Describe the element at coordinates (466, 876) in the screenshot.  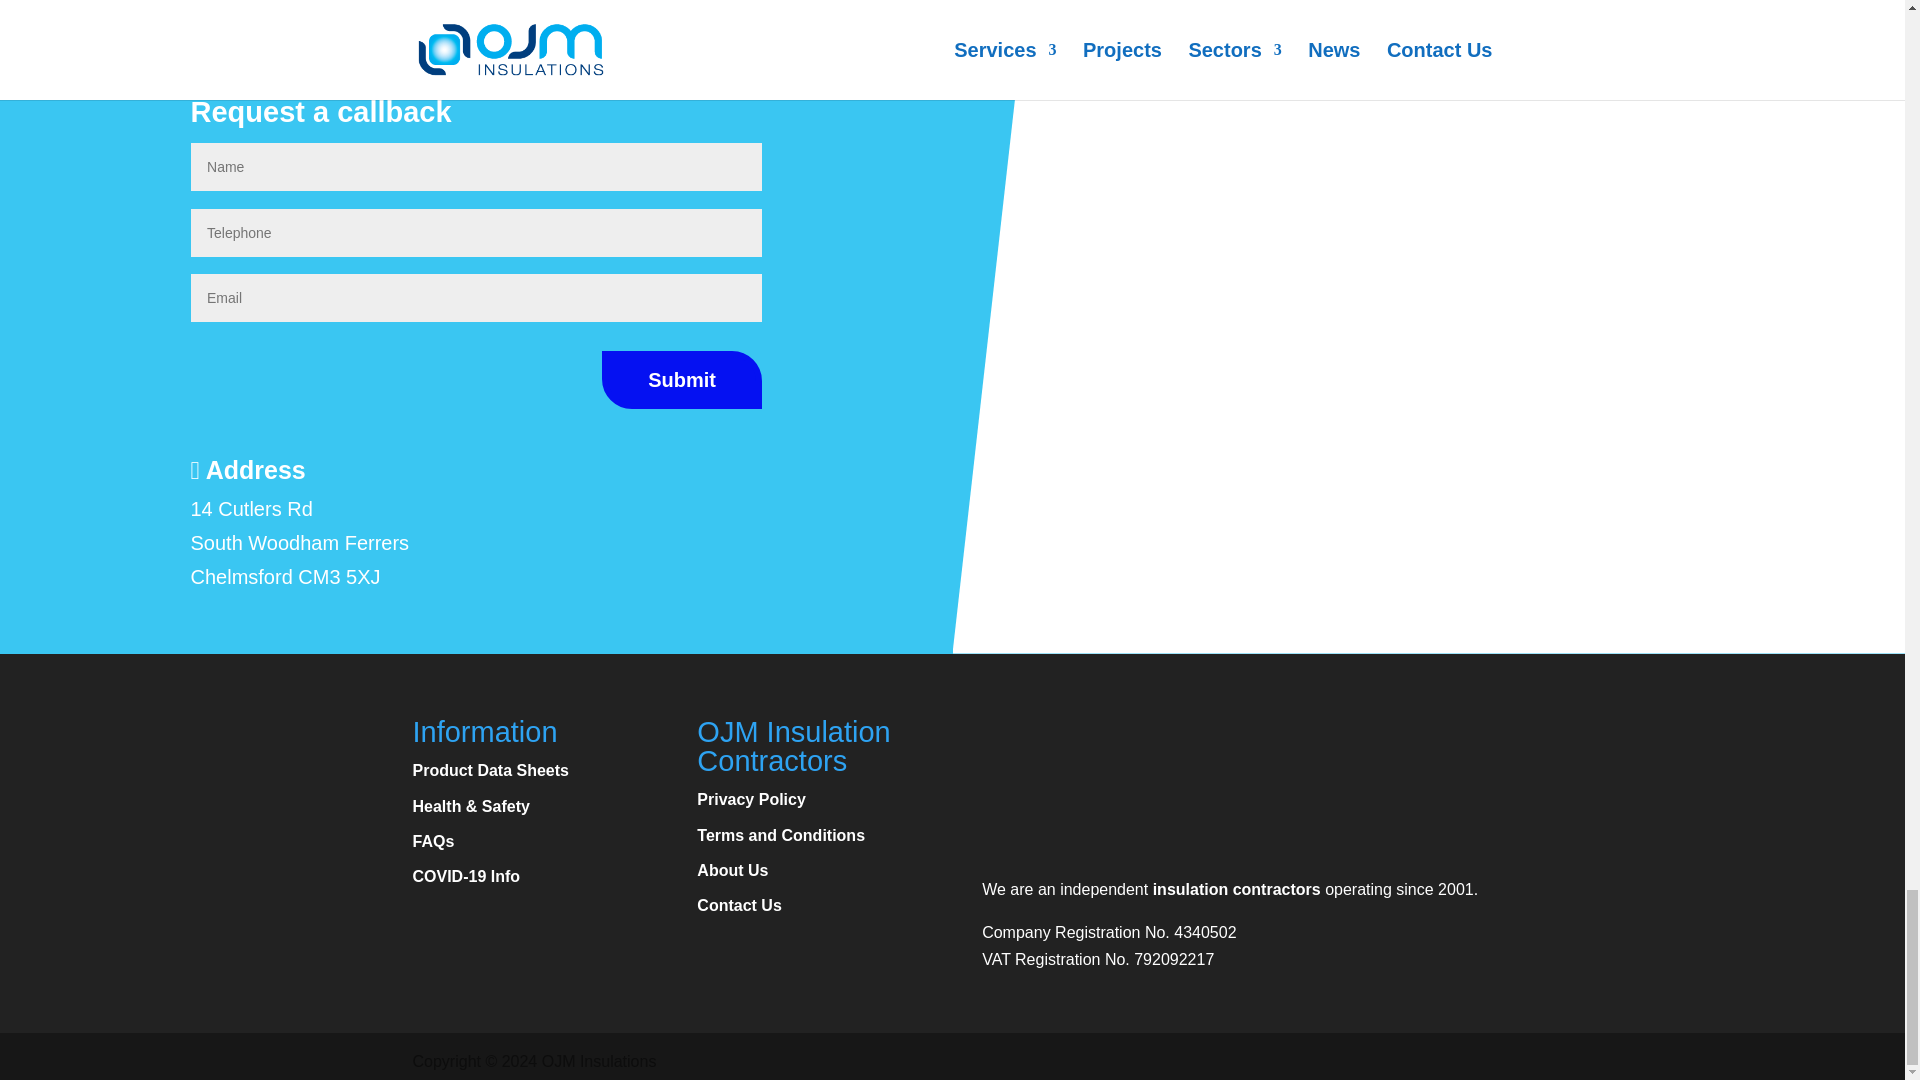
I see `COVID-19 Info` at that location.